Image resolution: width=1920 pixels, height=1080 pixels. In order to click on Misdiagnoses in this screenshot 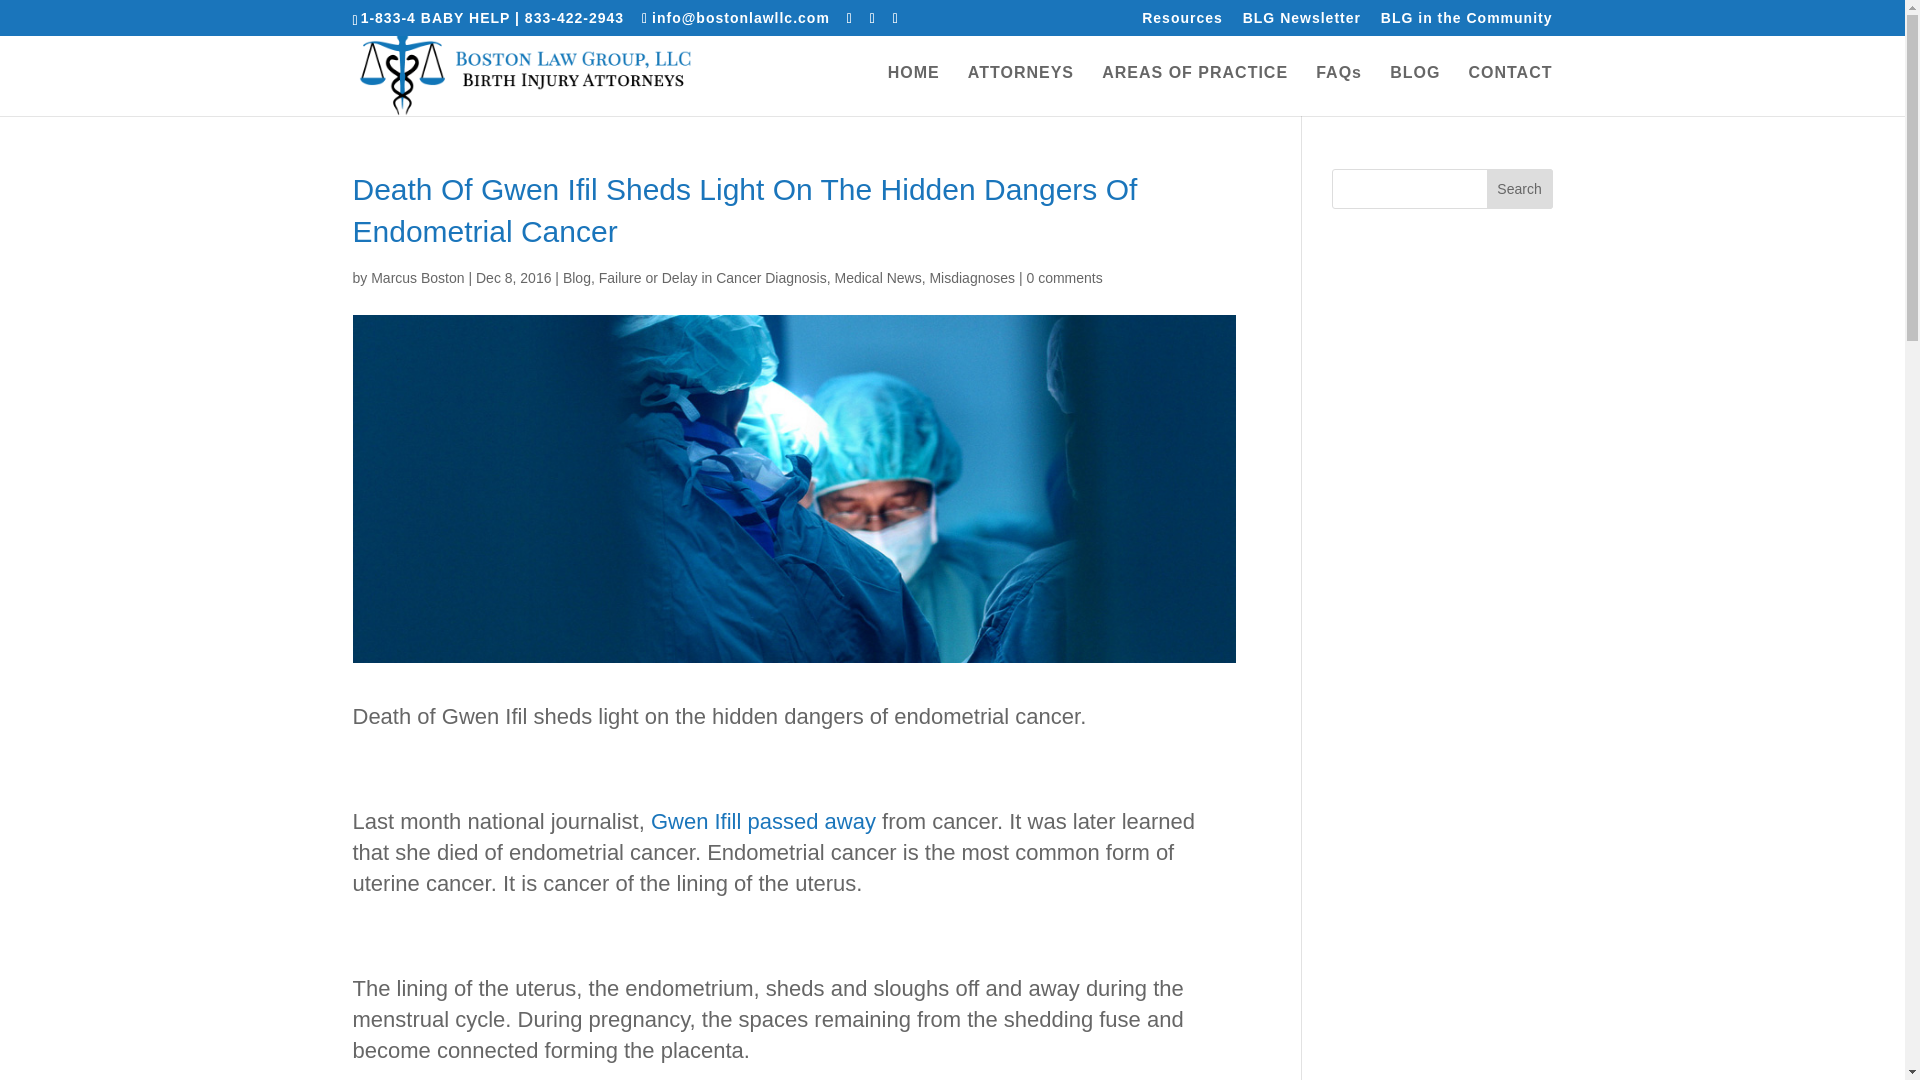, I will do `click(972, 278)`.